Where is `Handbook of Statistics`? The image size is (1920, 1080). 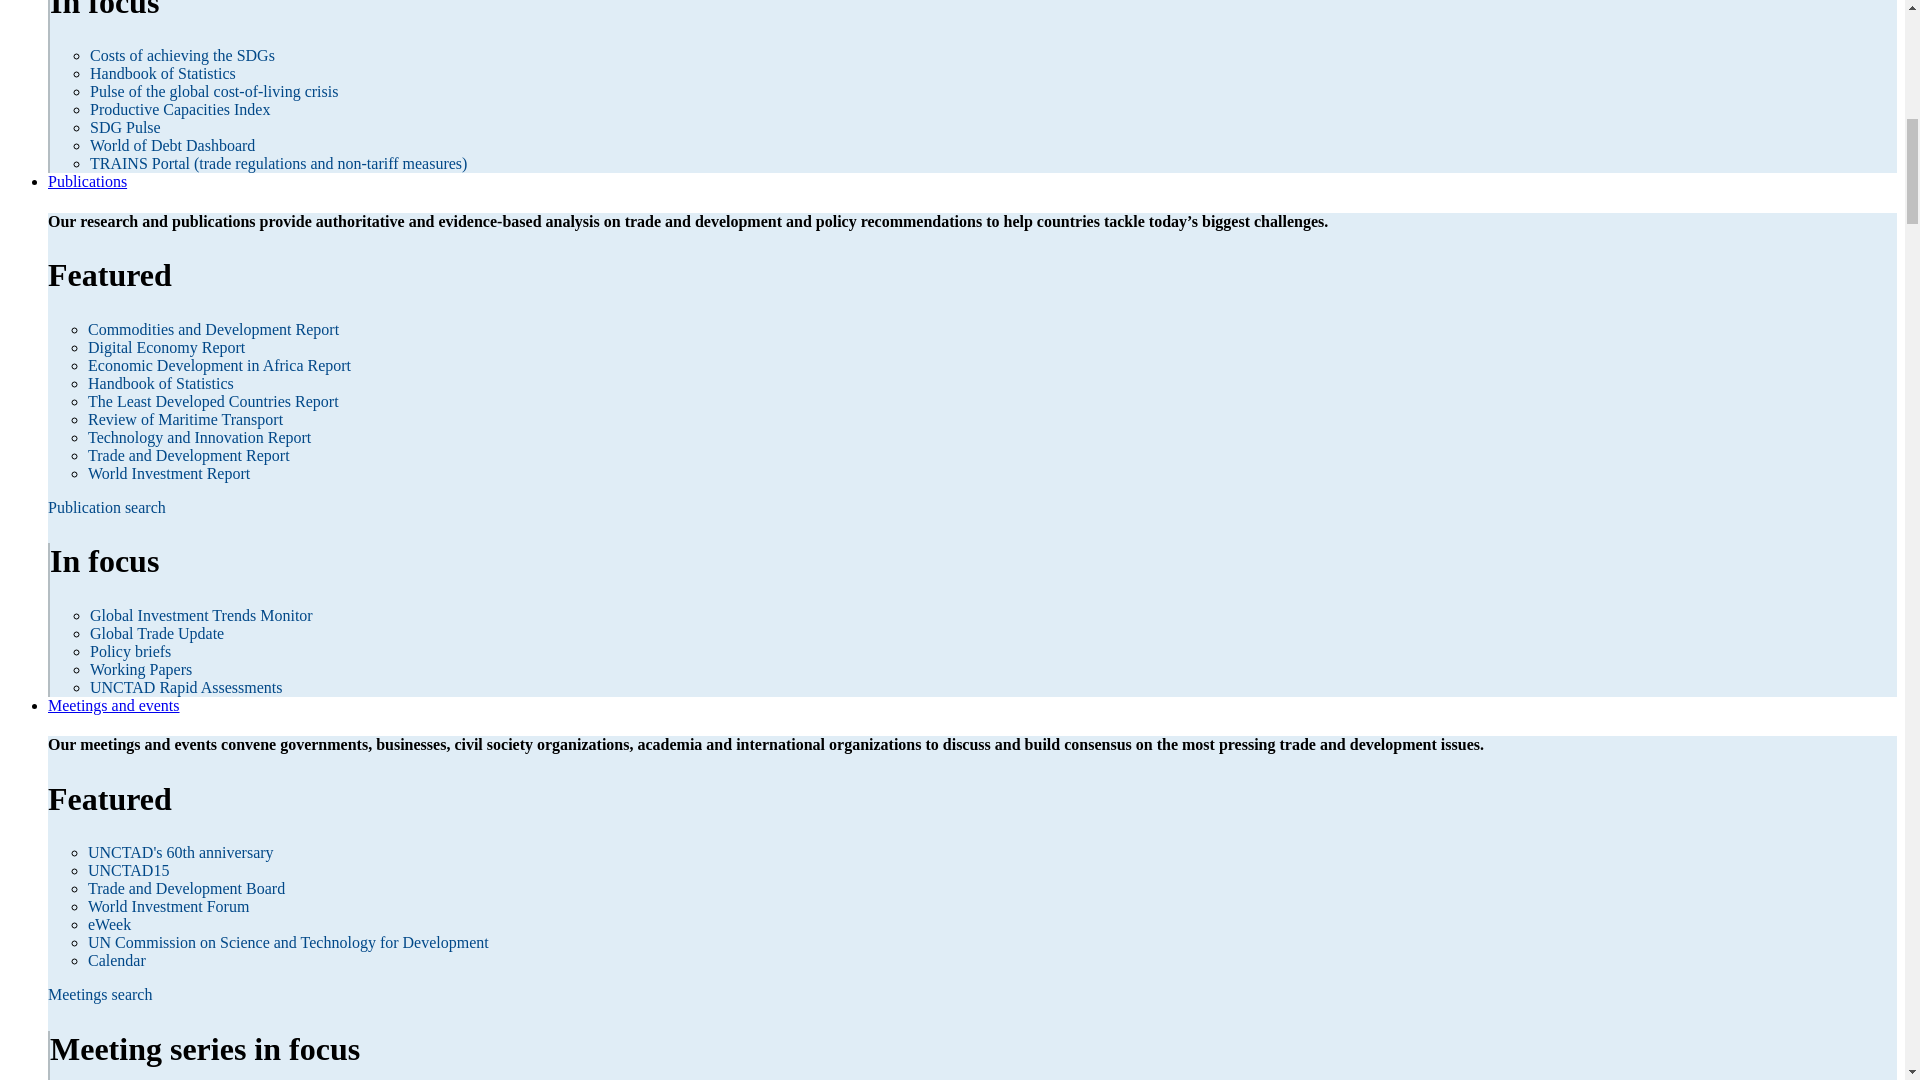
Handbook of Statistics is located at coordinates (163, 73).